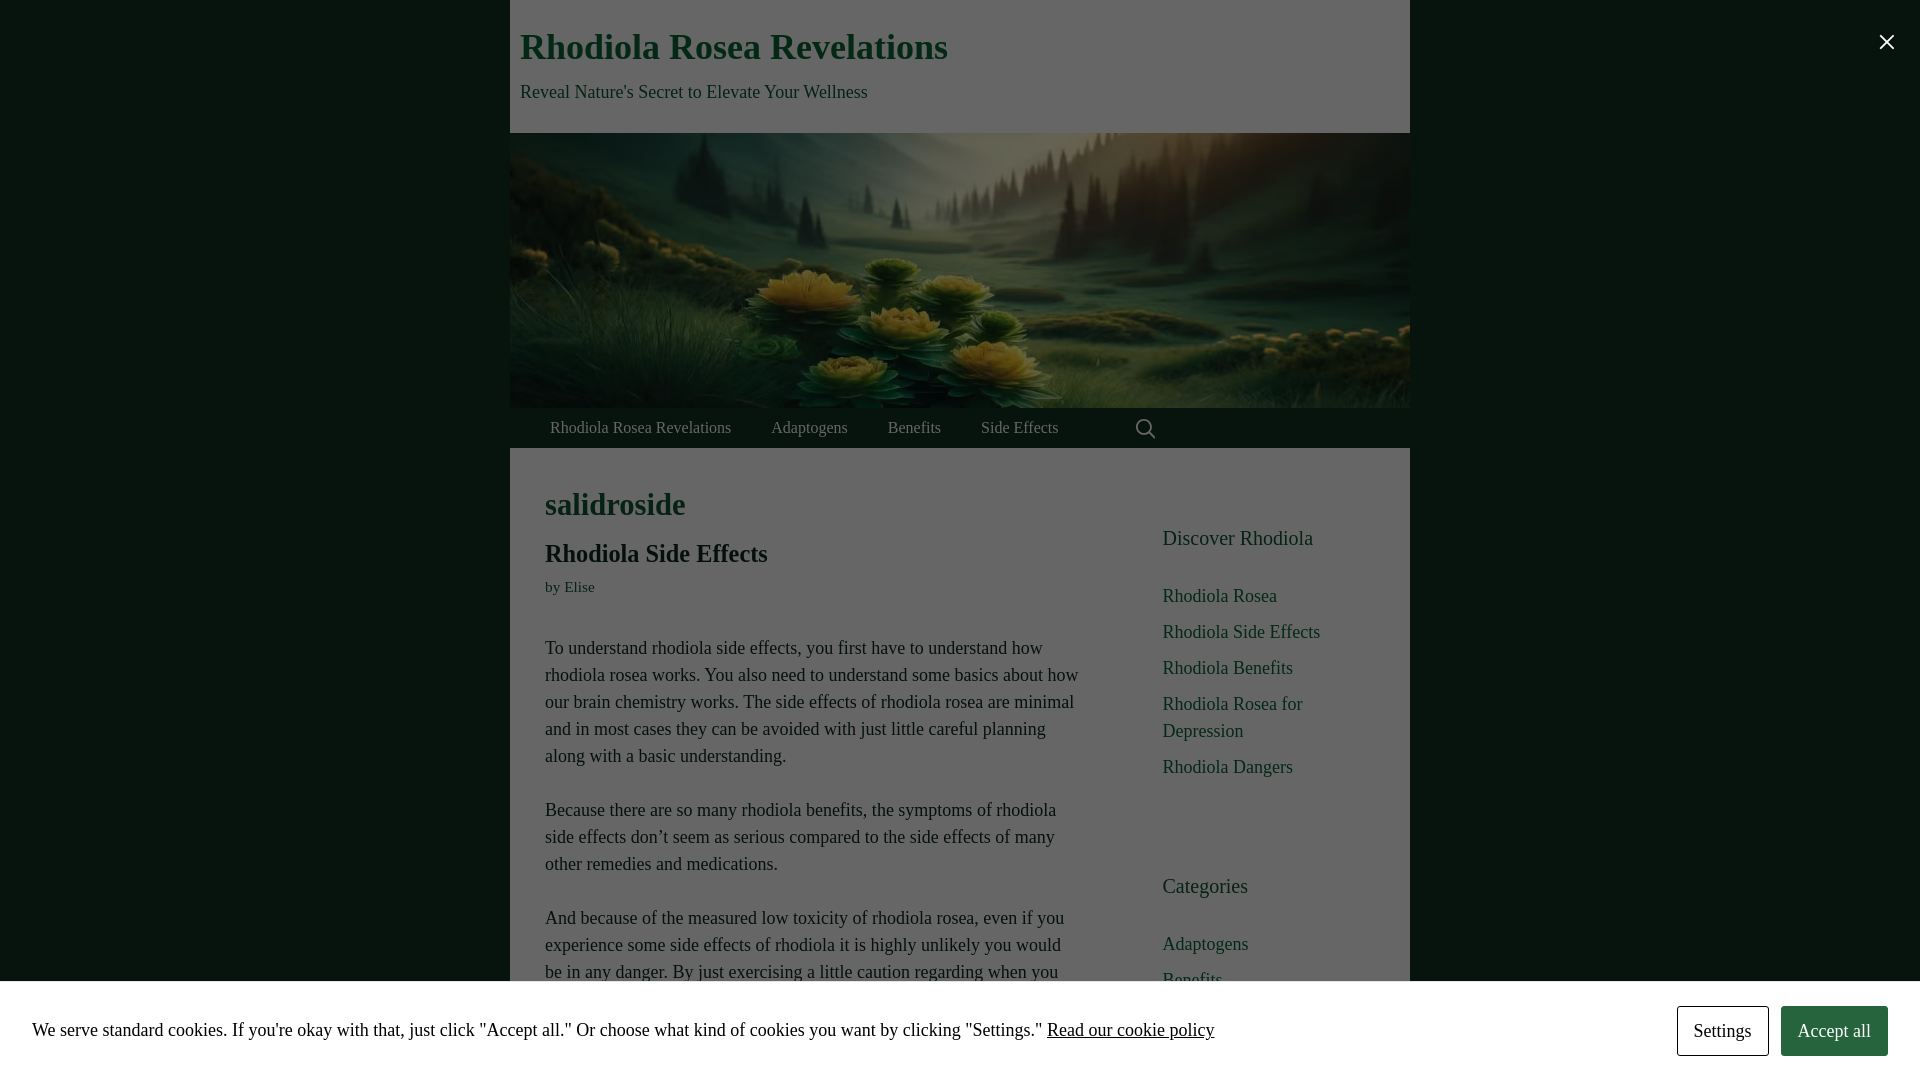 This screenshot has height=1080, width=1920. Describe the element at coordinates (1226, 766) in the screenshot. I see `Rhodiola Dangers` at that location.